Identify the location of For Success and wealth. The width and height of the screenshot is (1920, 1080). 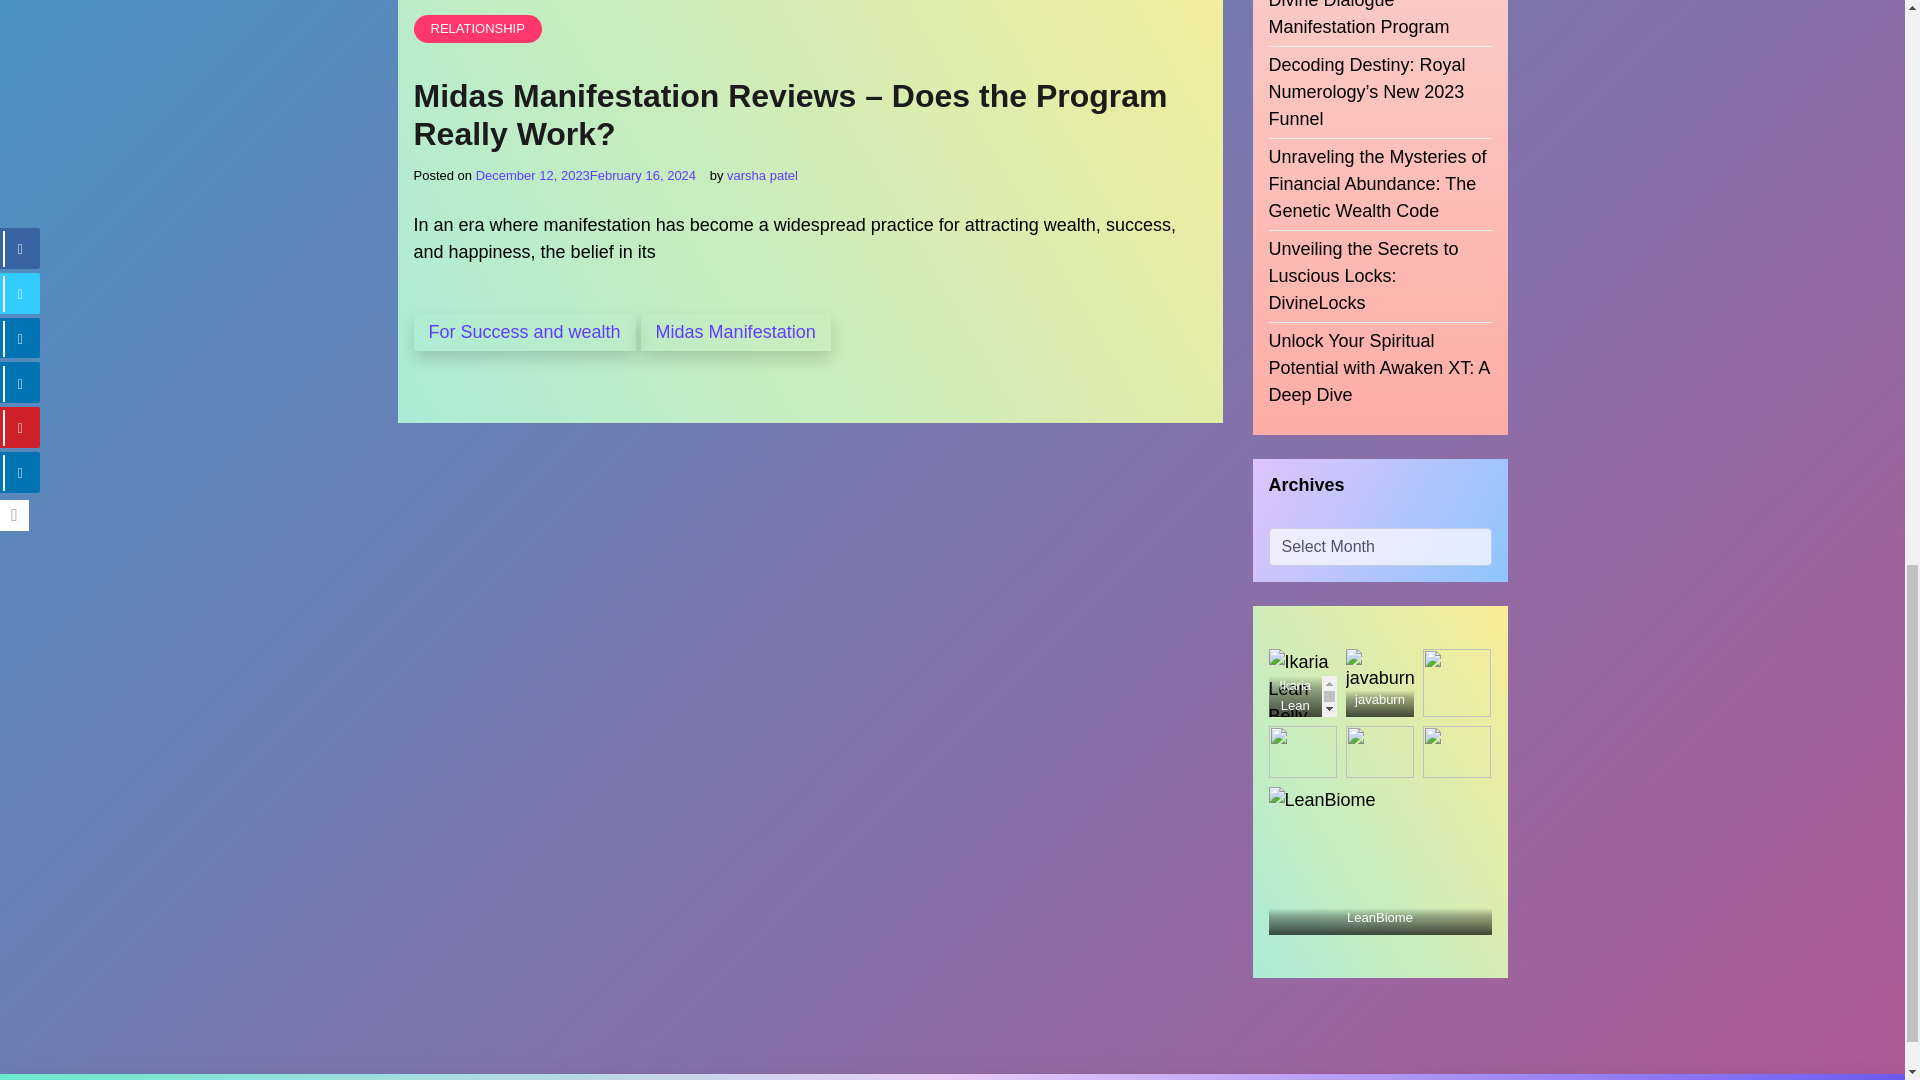
(524, 332).